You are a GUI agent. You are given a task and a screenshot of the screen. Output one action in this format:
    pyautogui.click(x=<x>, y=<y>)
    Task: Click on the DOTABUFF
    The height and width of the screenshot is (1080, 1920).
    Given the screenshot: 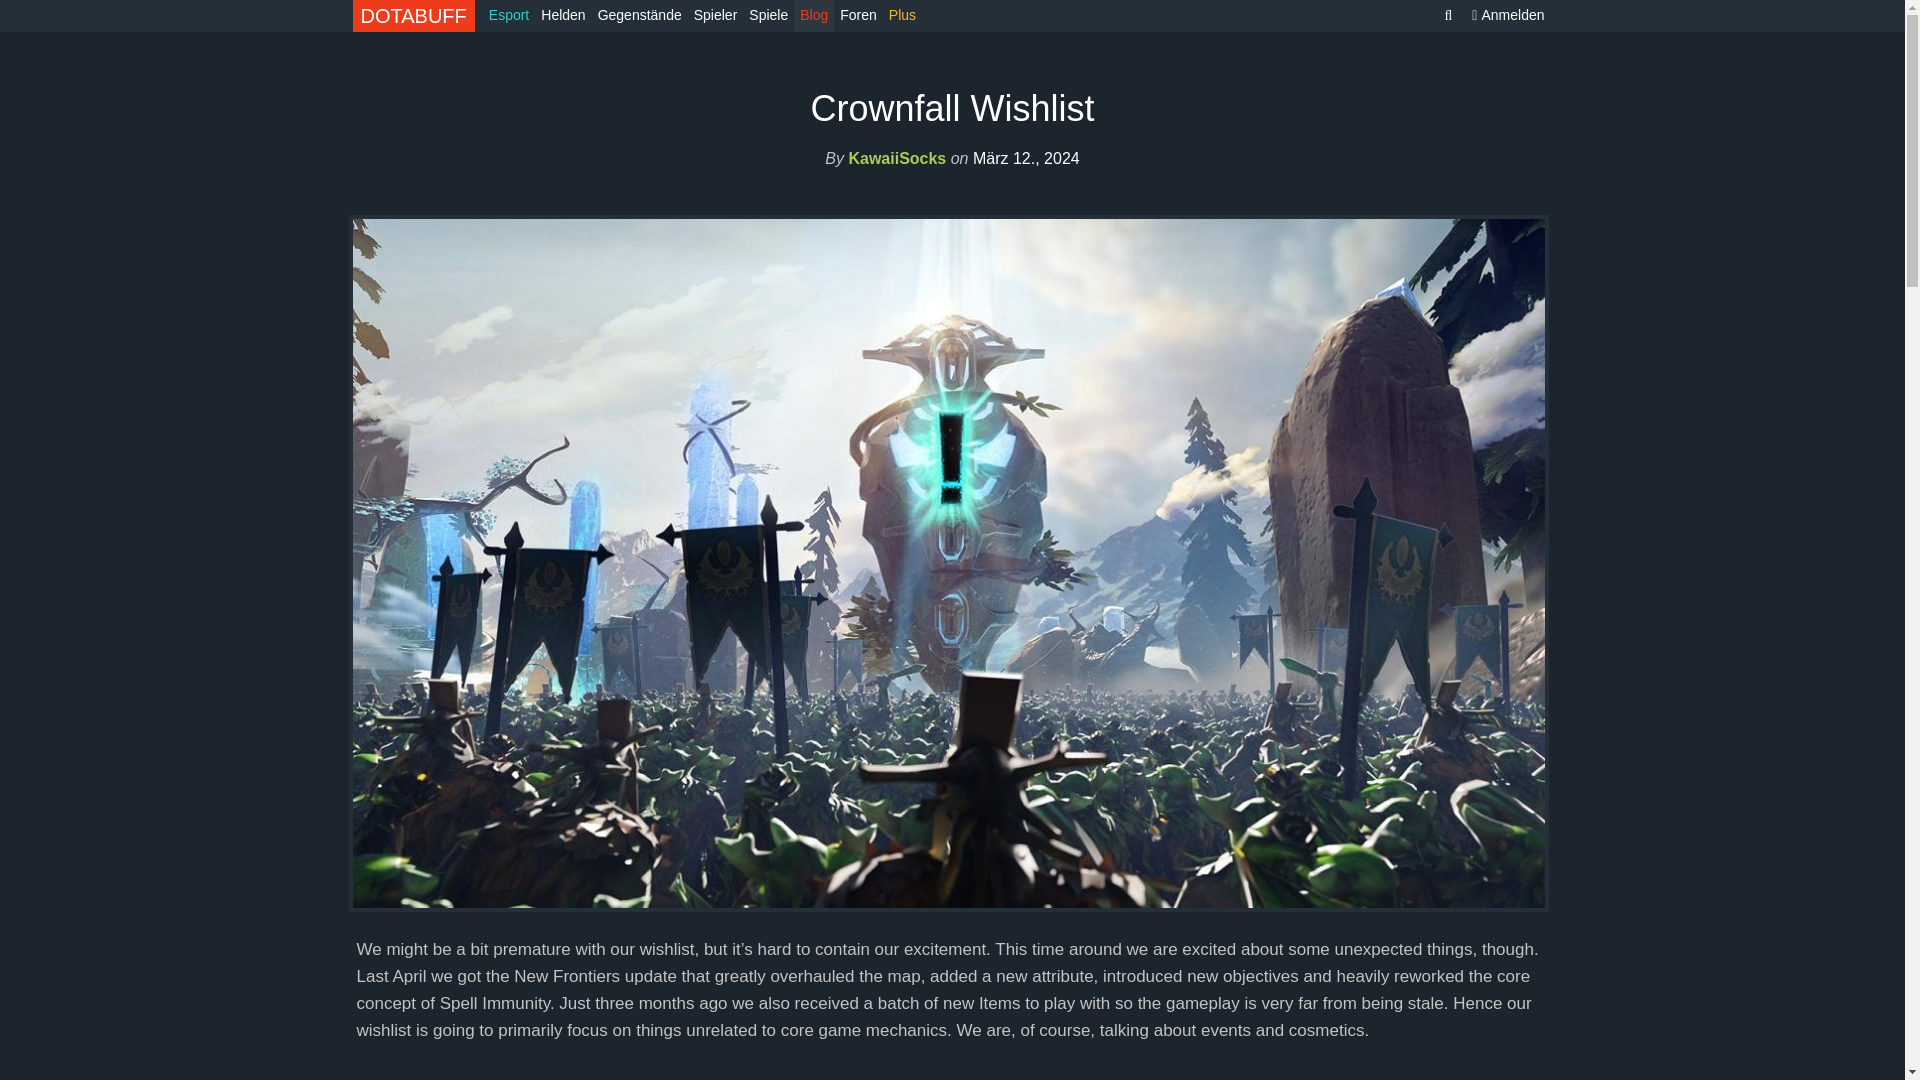 What is the action you would take?
    pyautogui.click(x=412, y=16)
    